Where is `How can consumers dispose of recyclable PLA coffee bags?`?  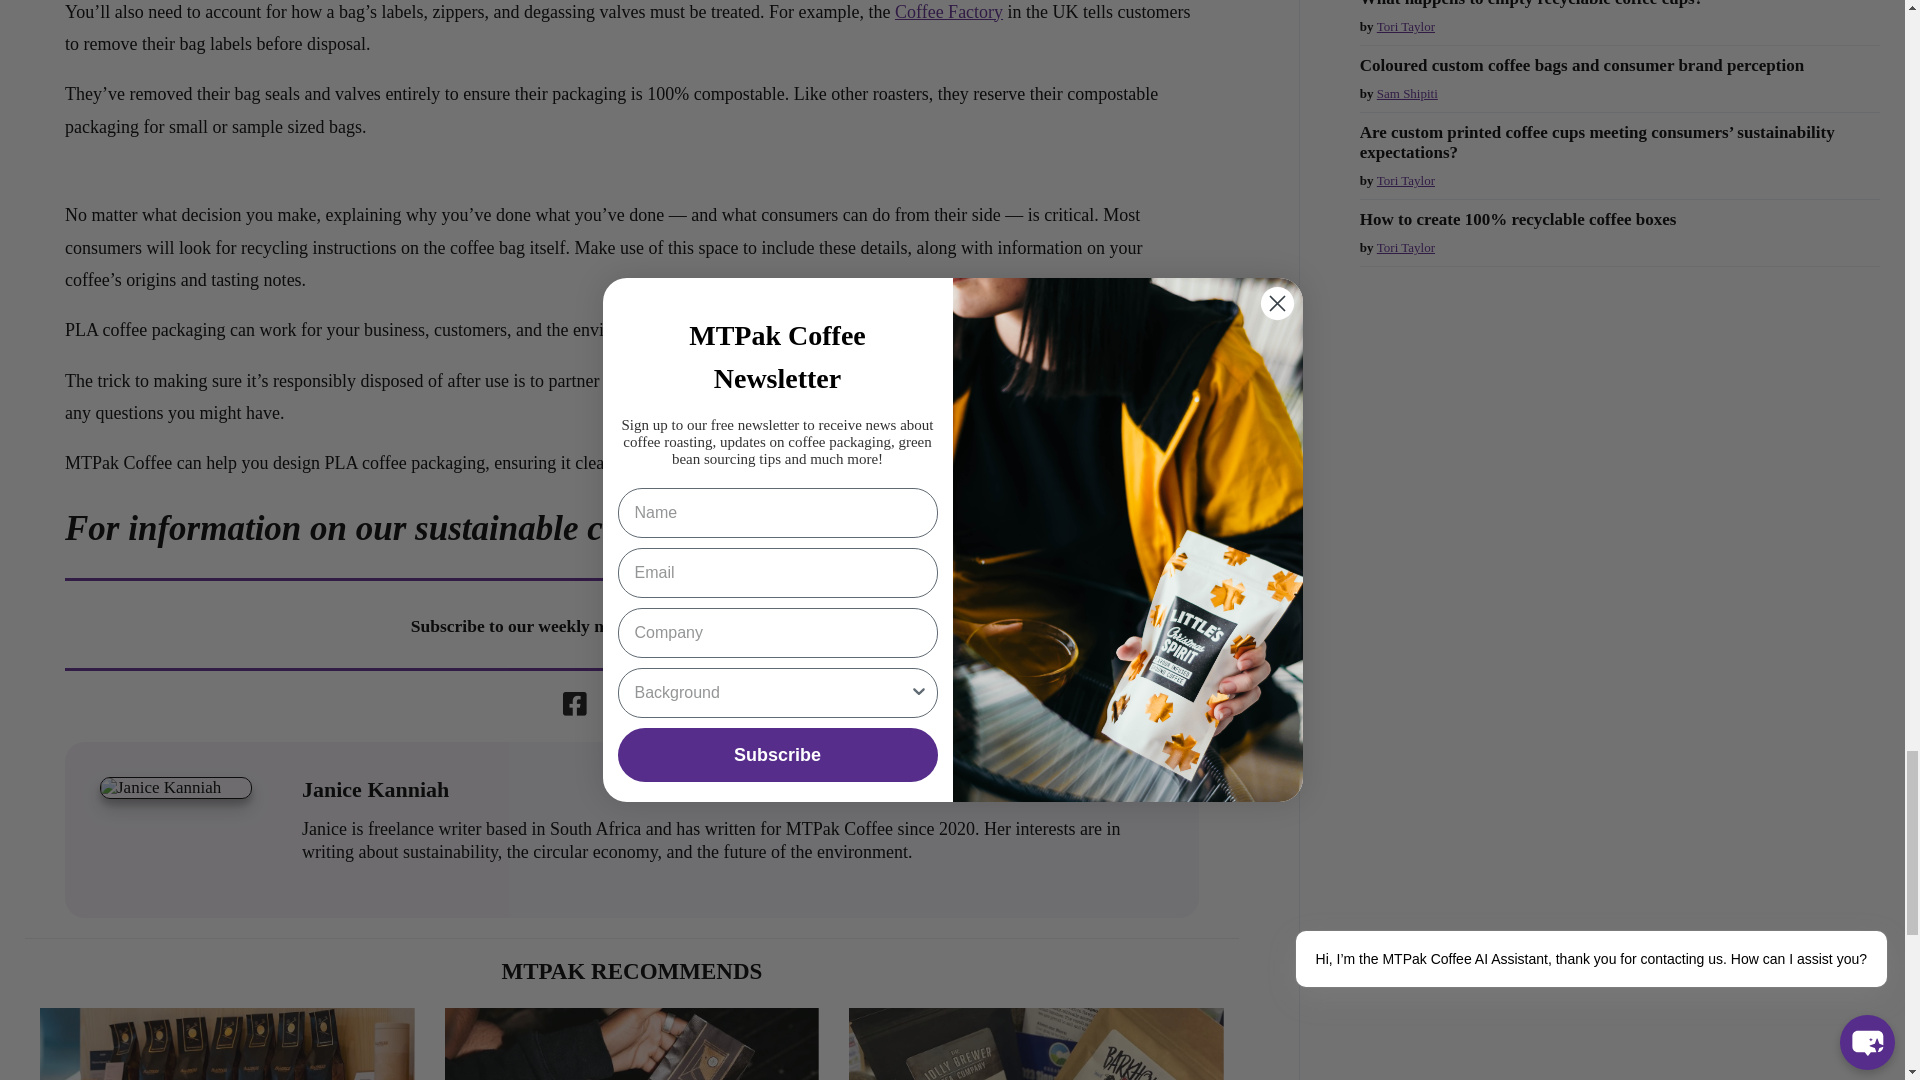 How can consumers dispose of recyclable PLA coffee bags? is located at coordinates (227, 1044).